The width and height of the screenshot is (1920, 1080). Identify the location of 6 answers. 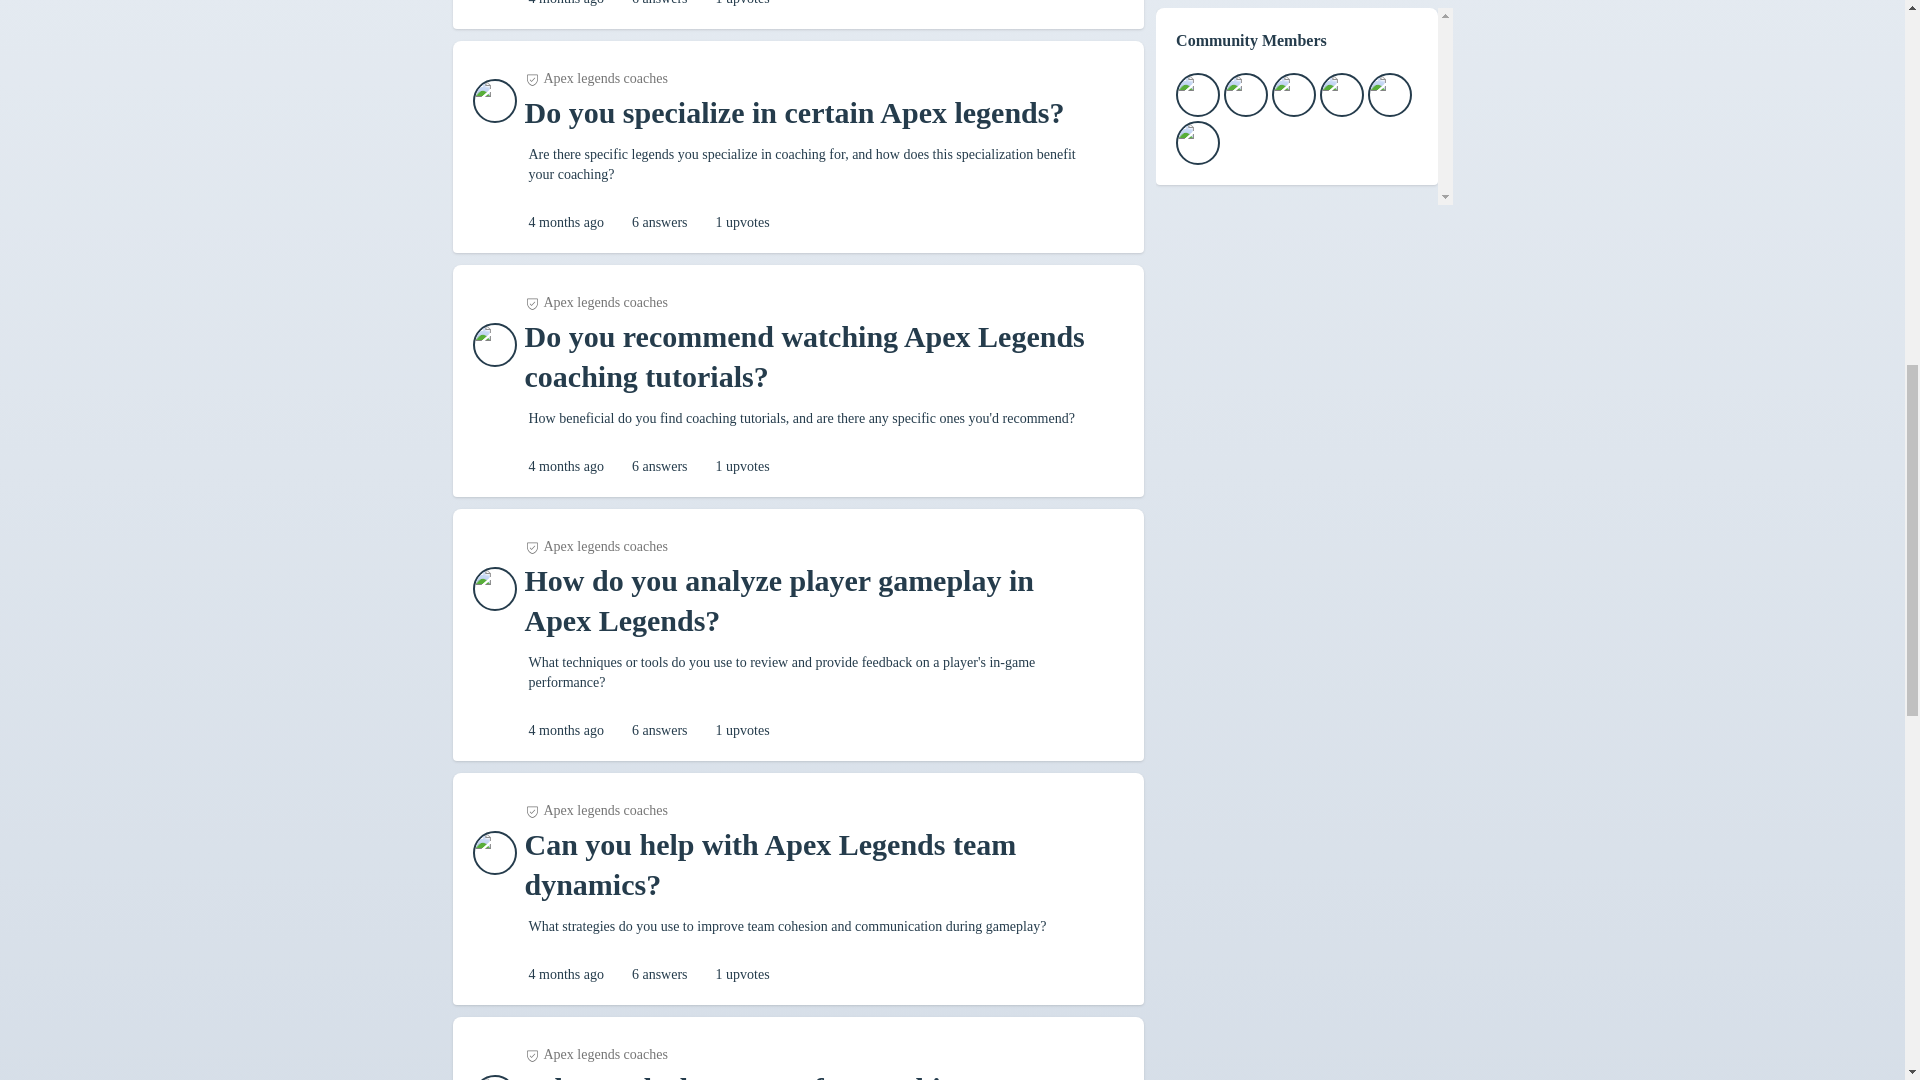
(659, 730).